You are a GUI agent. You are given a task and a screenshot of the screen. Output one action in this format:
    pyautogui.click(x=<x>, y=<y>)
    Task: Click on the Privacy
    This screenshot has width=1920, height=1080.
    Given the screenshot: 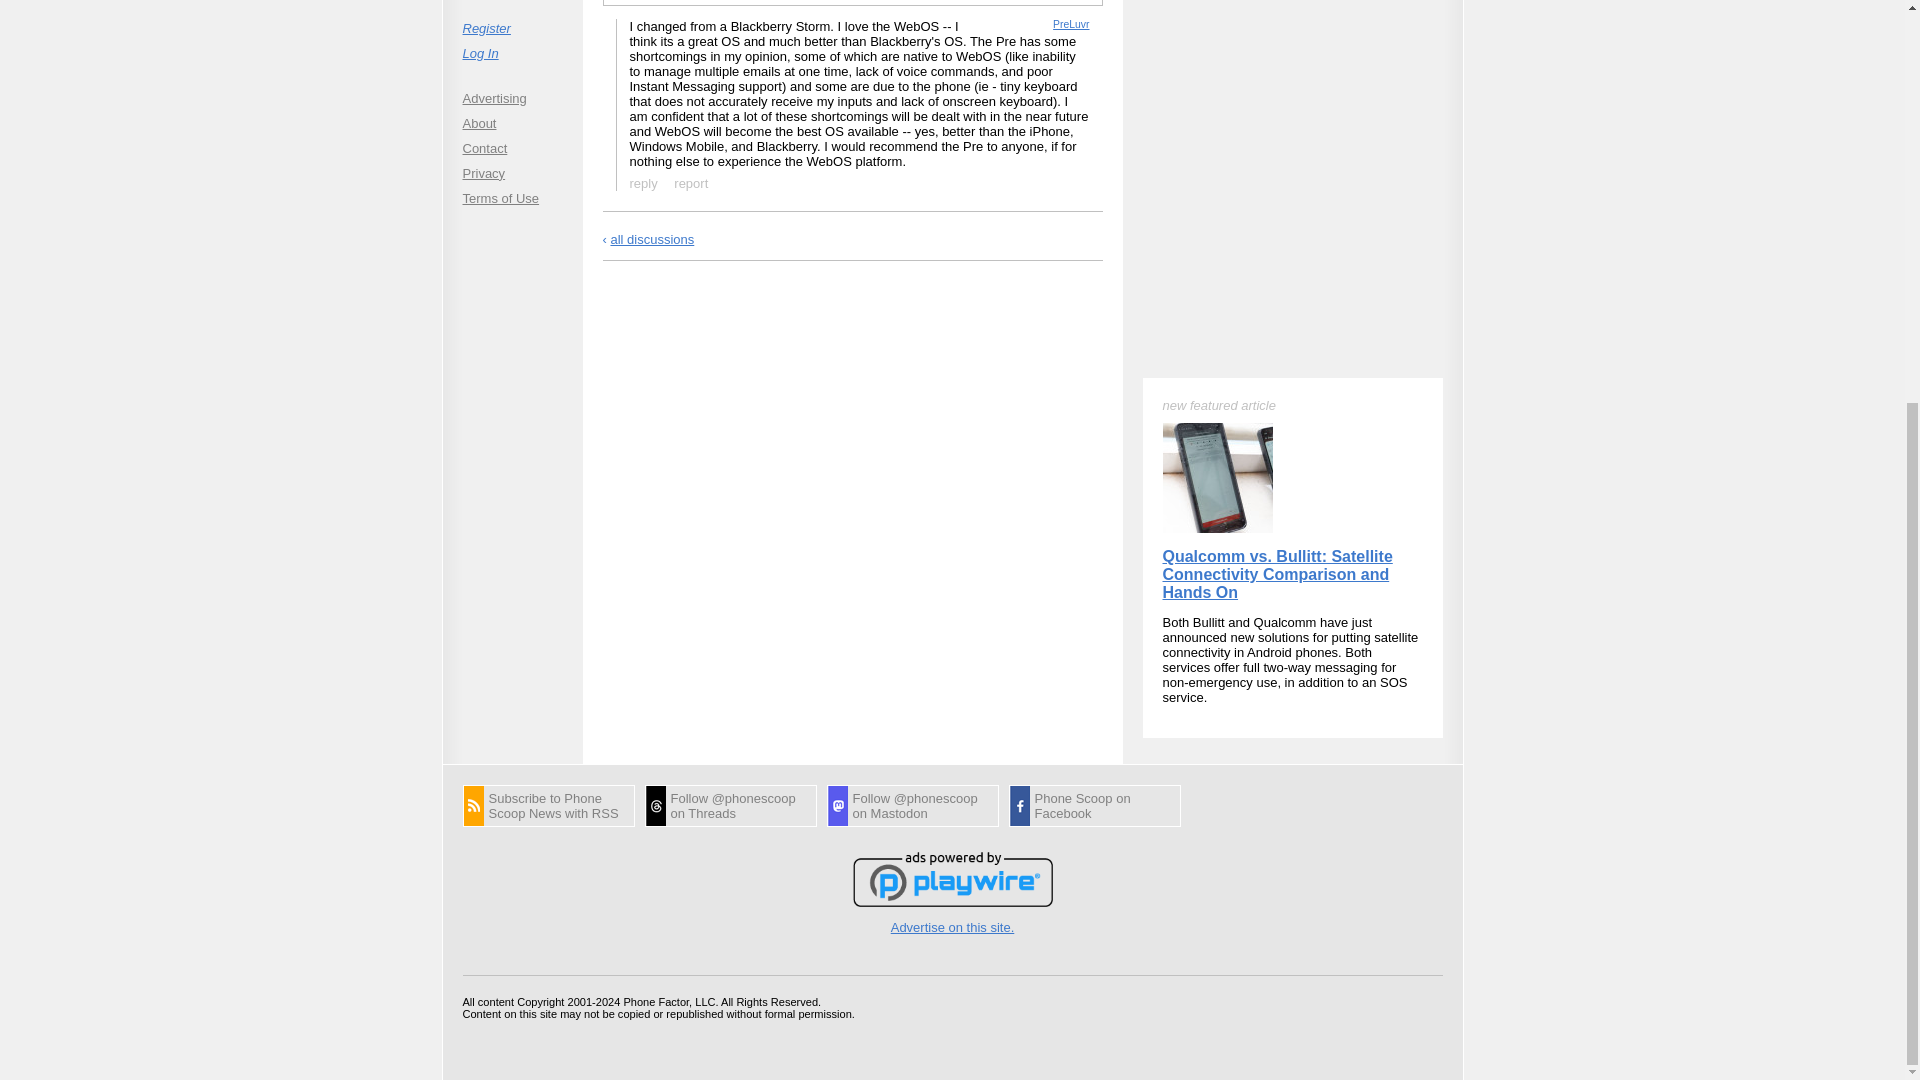 What is the action you would take?
    pyautogui.click(x=511, y=172)
    